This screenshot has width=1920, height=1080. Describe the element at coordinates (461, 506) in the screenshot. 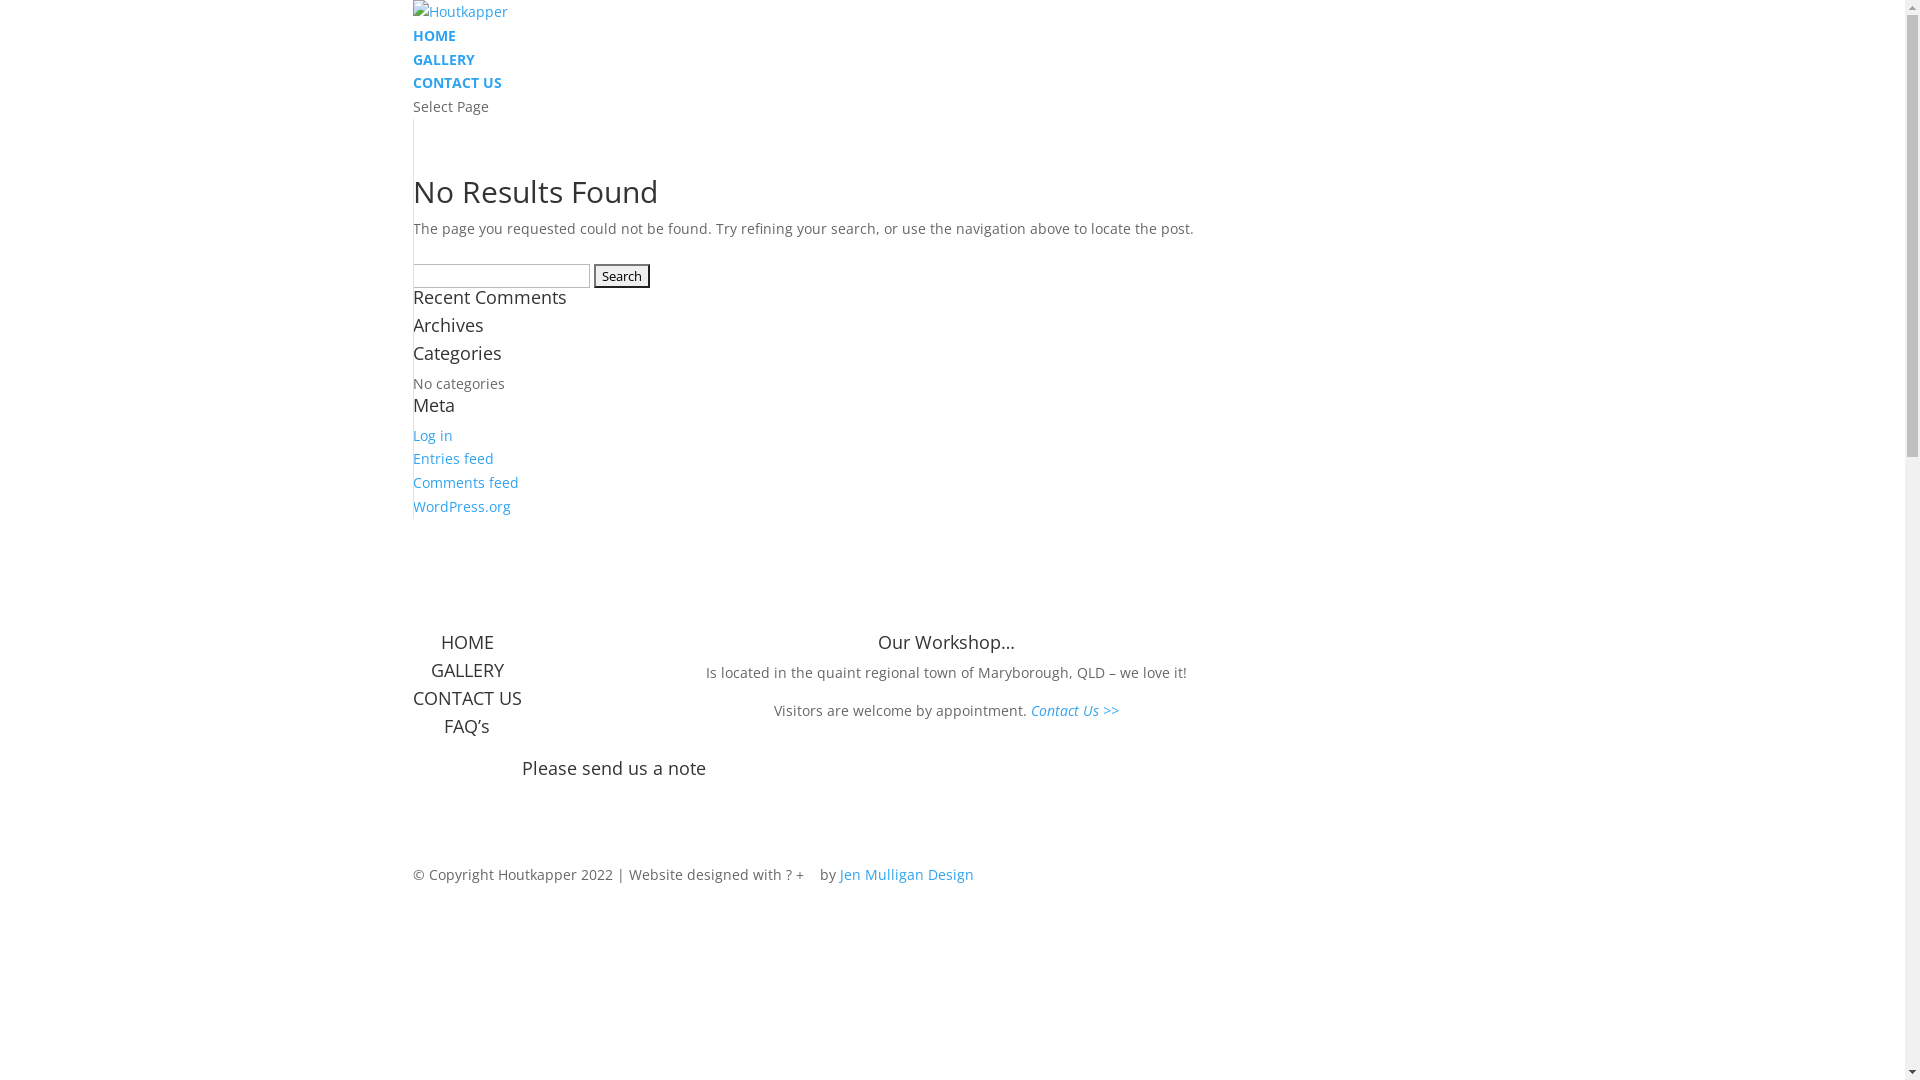

I see `WordPress.org` at that location.